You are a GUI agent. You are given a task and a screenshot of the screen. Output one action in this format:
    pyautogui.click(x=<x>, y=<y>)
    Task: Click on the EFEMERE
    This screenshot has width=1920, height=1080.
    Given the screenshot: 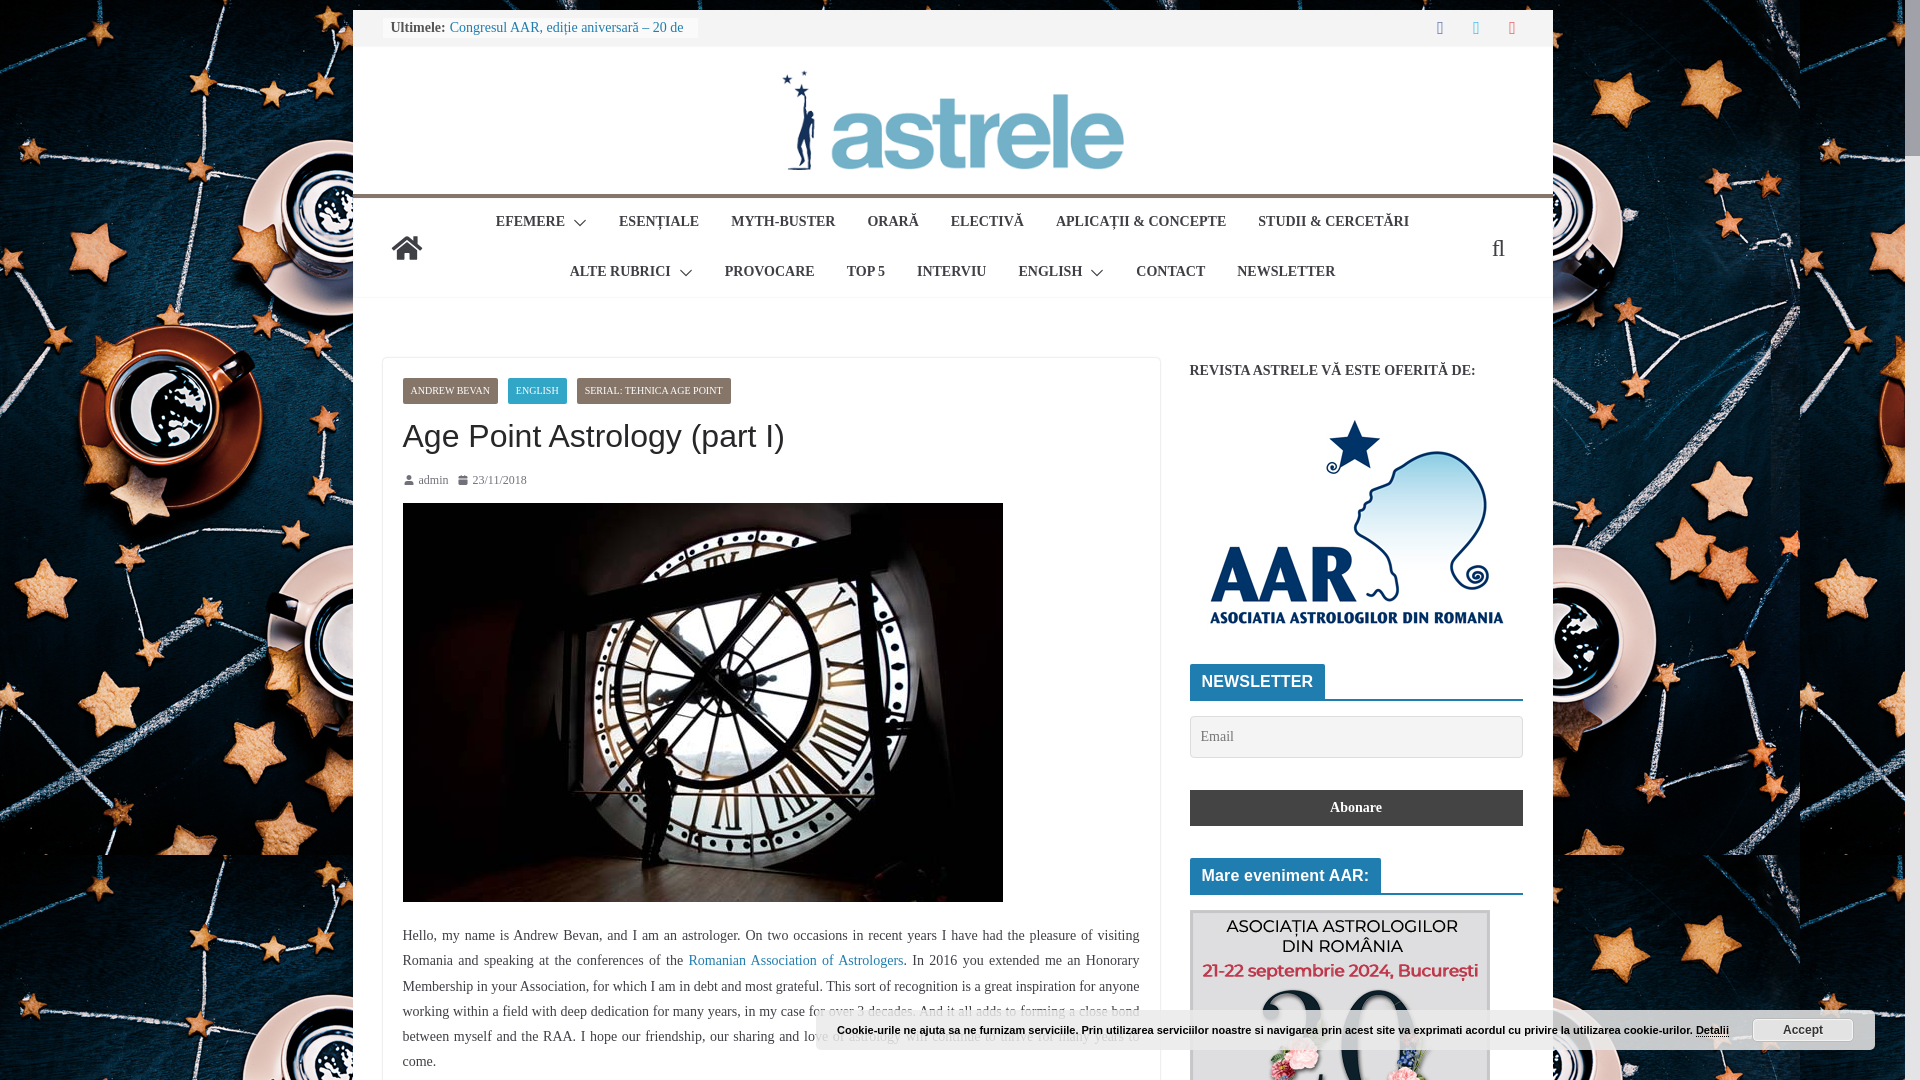 What is the action you would take?
    pyautogui.click(x=530, y=222)
    